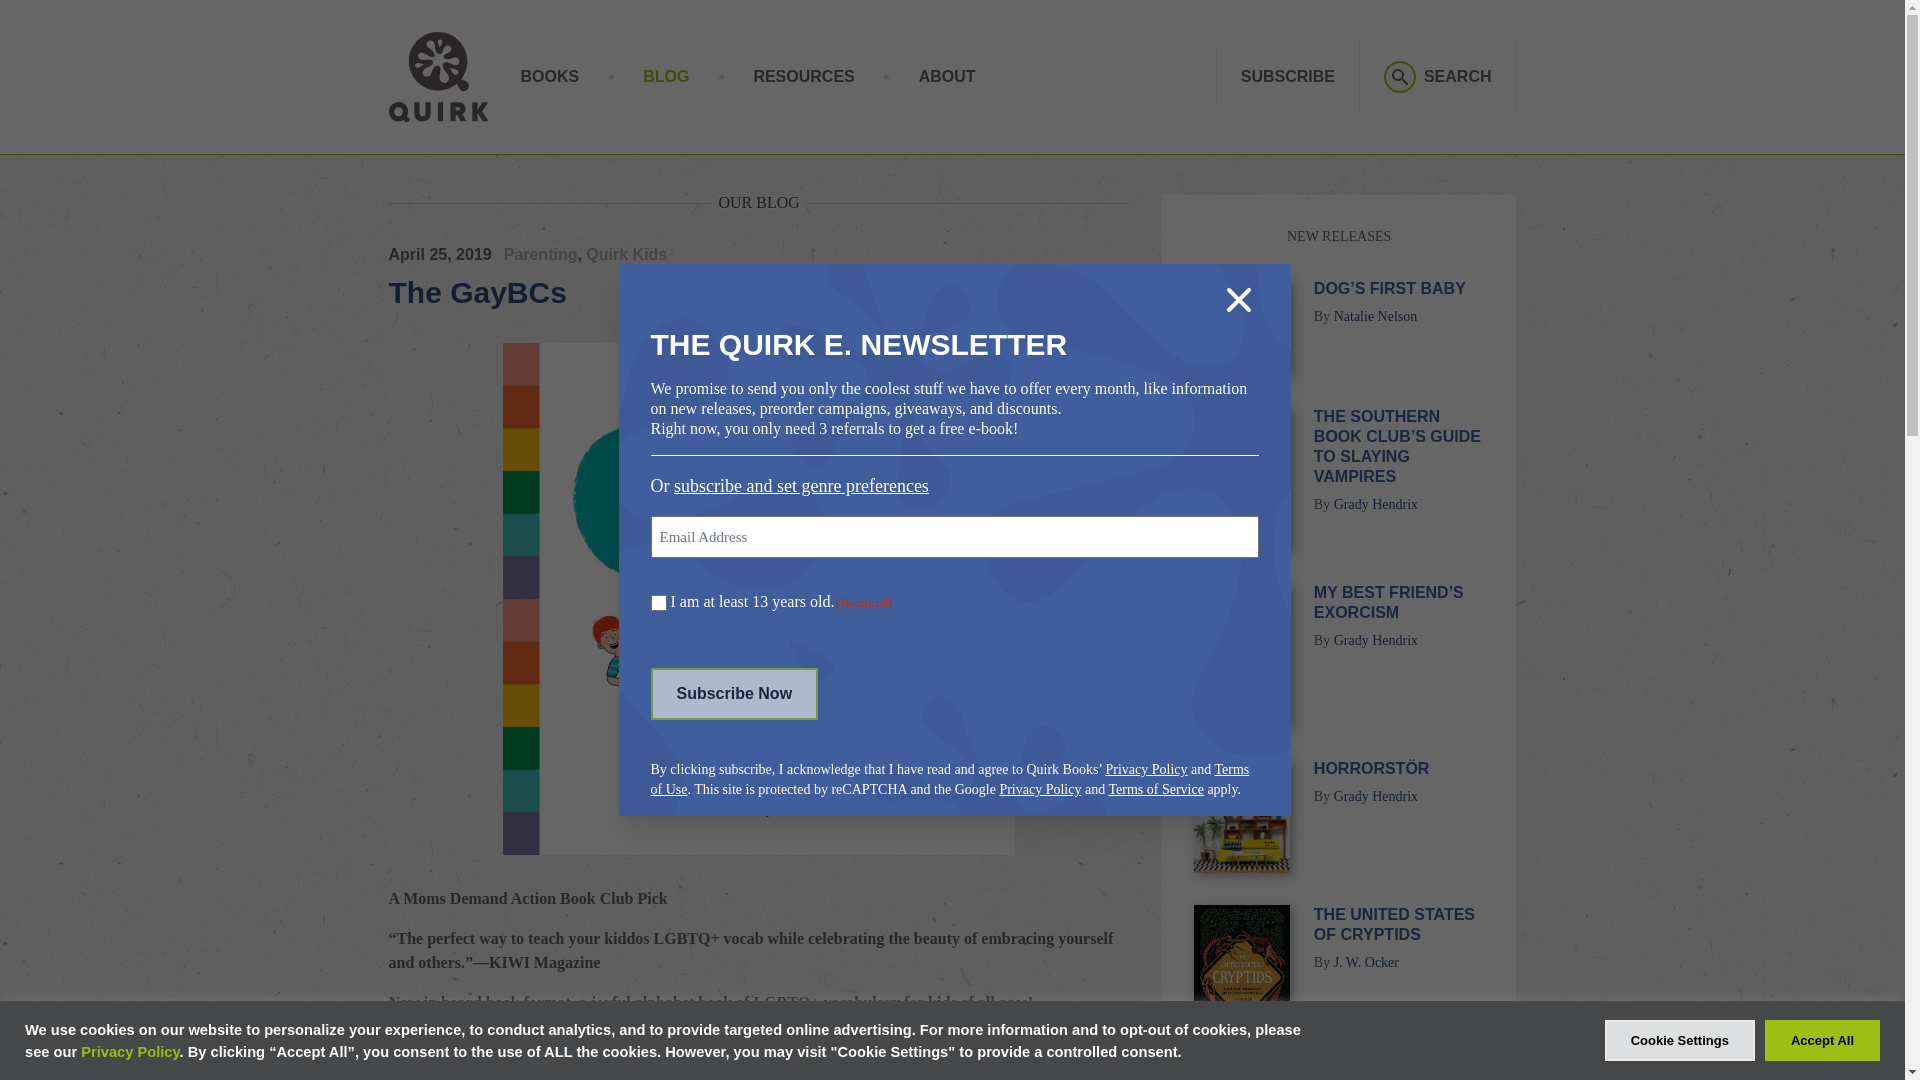  Describe the element at coordinates (550, 76) in the screenshot. I see `BOOKS` at that location.